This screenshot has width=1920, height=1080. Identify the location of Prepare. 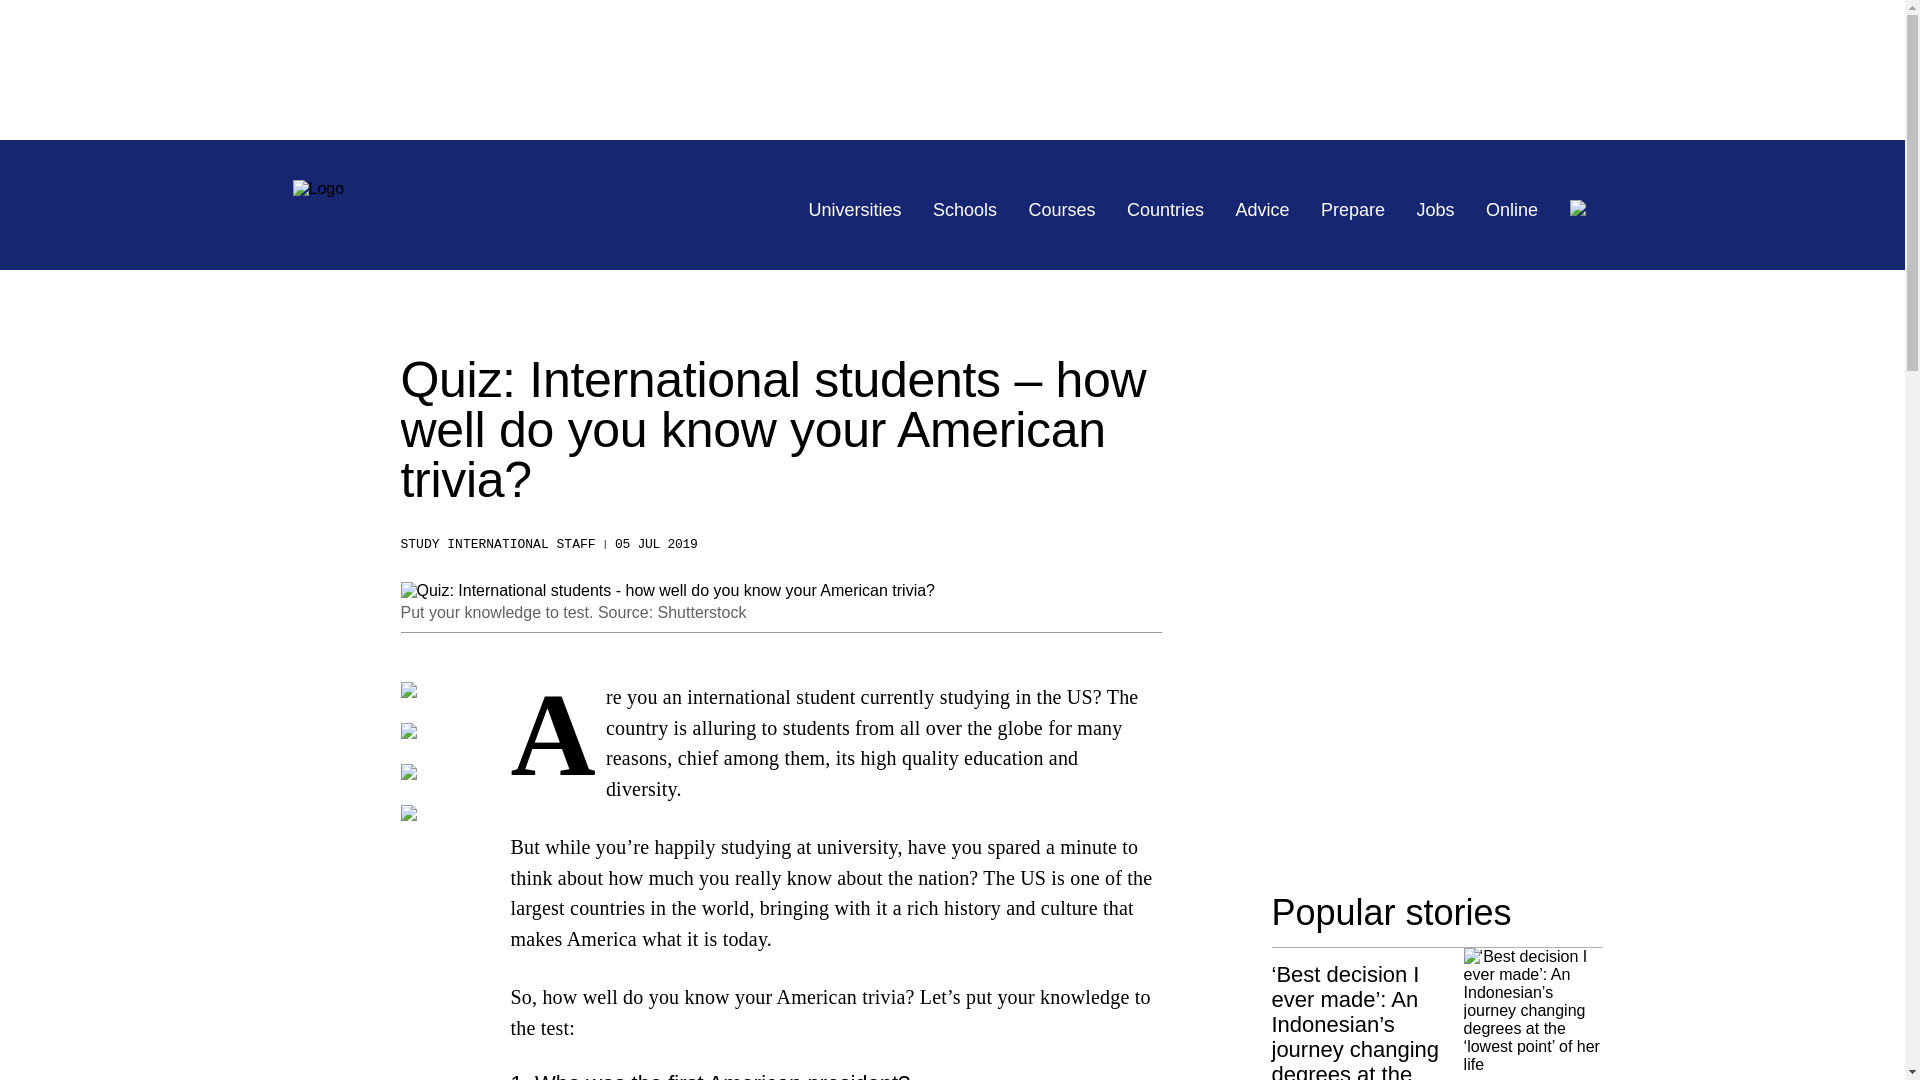
(1352, 210).